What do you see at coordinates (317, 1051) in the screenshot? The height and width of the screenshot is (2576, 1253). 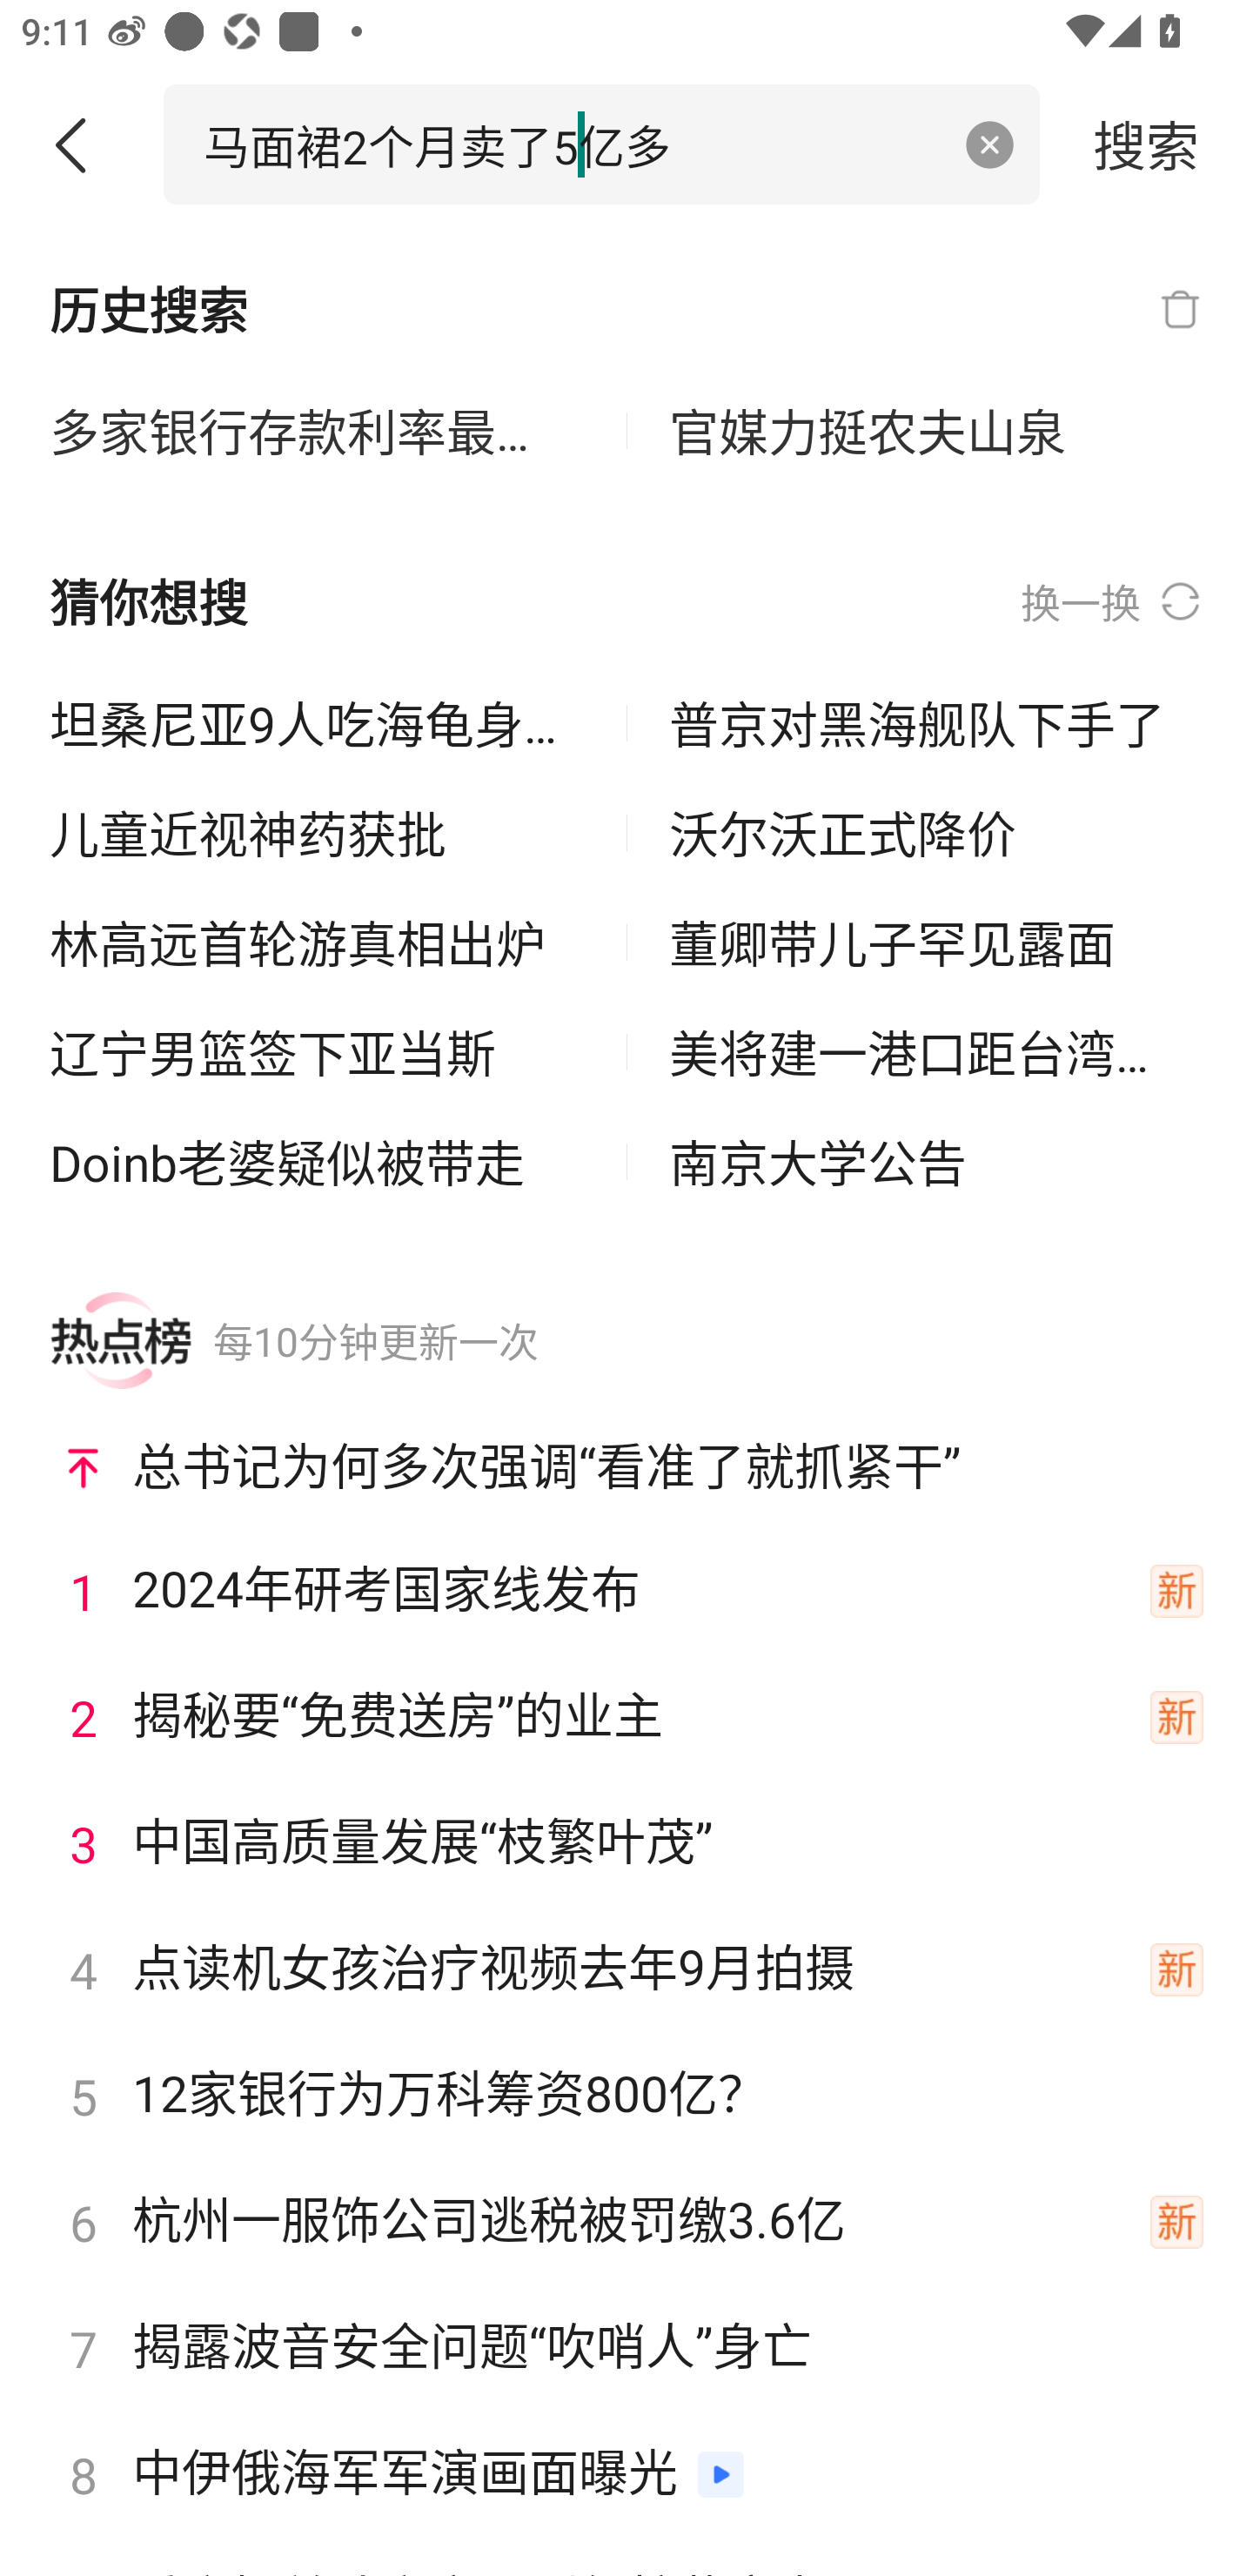 I see `辽宁男篮签下亚当斯` at bounding box center [317, 1051].